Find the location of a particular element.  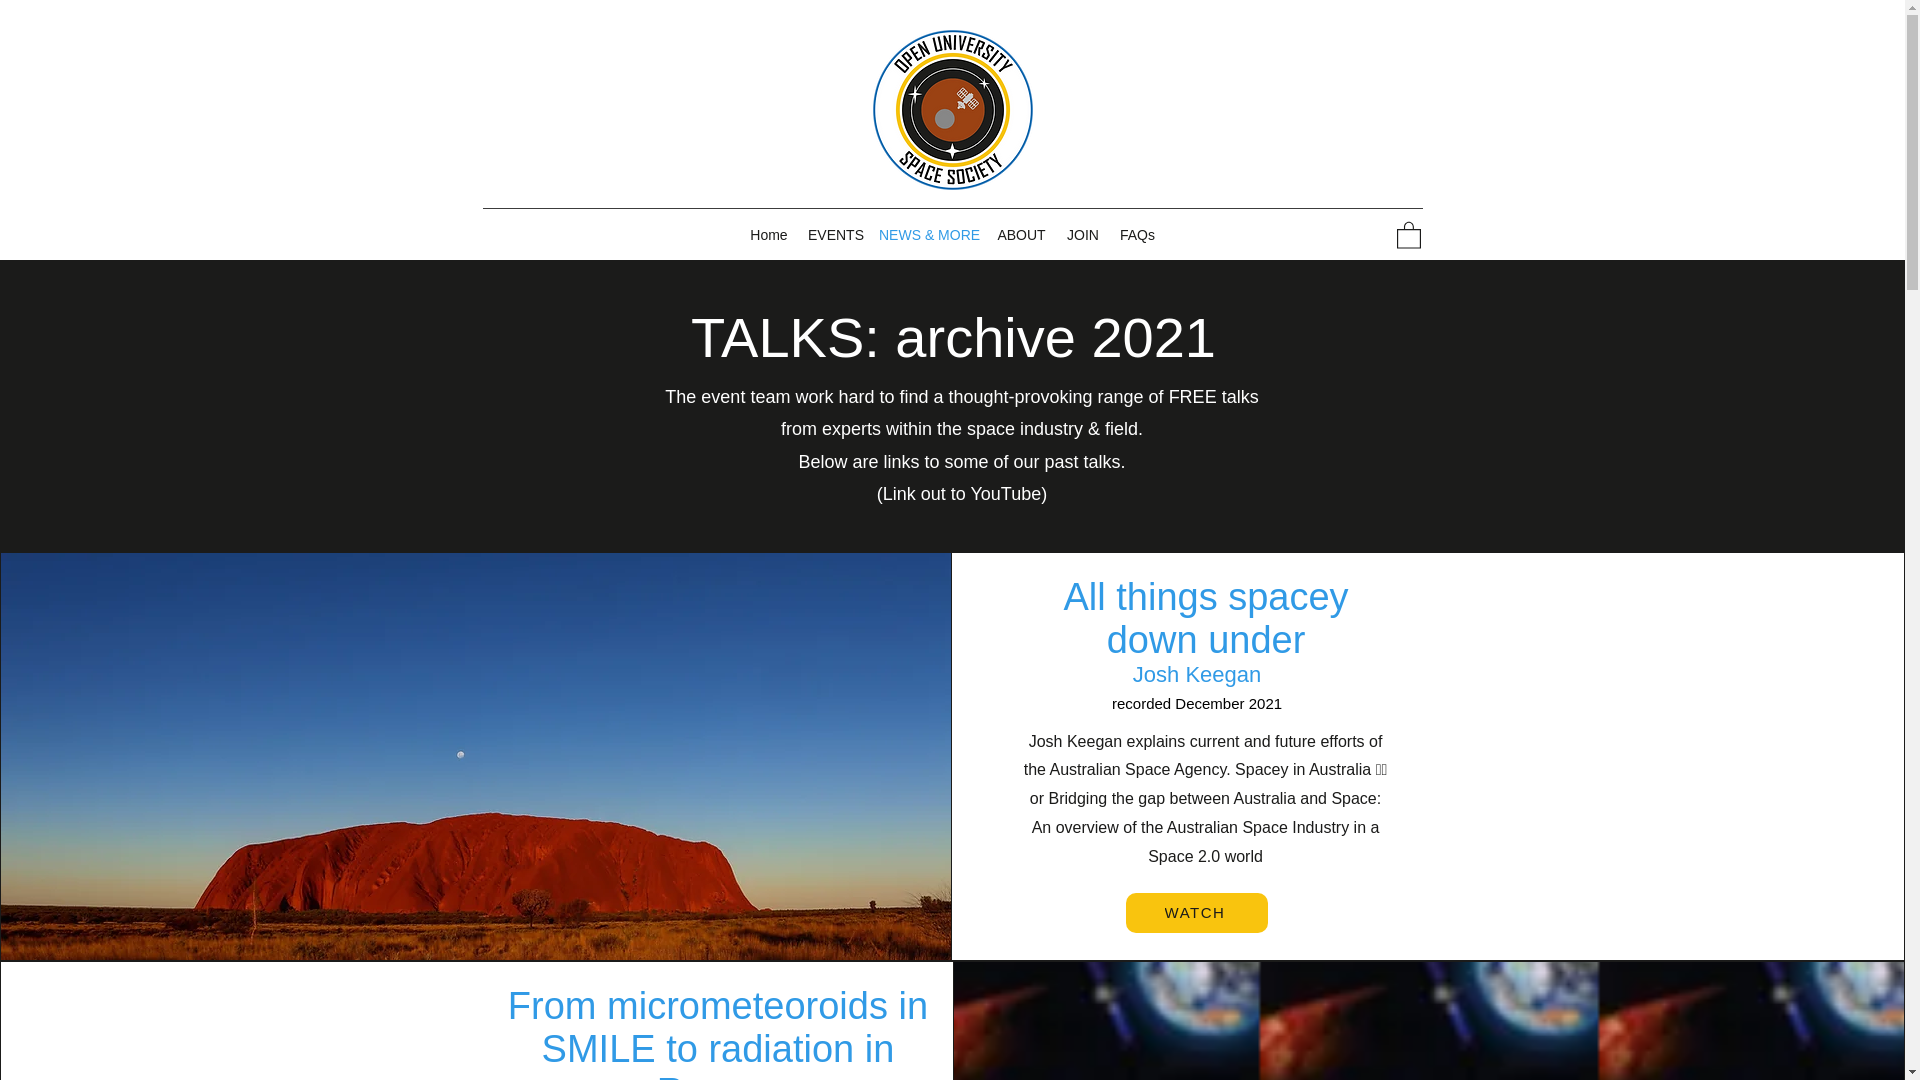

EVENTS is located at coordinates (834, 234).